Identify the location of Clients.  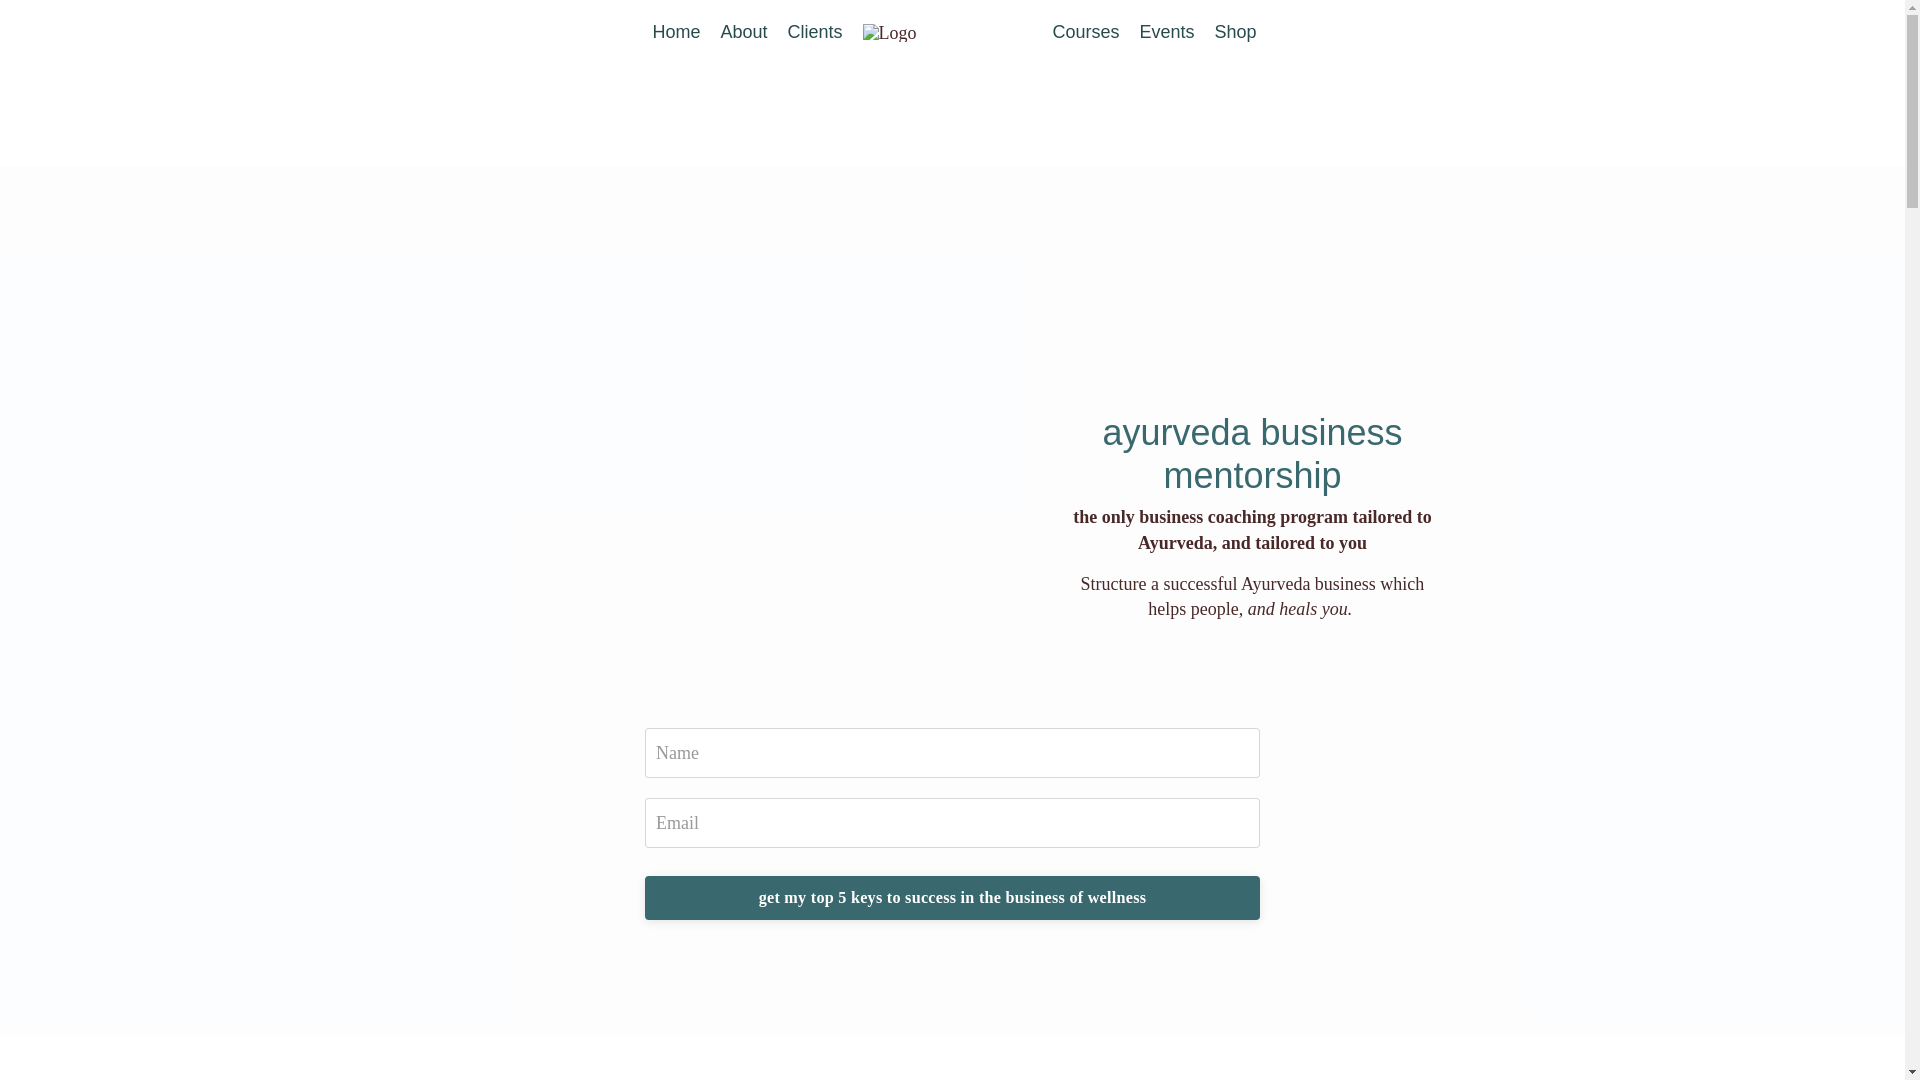
(814, 32).